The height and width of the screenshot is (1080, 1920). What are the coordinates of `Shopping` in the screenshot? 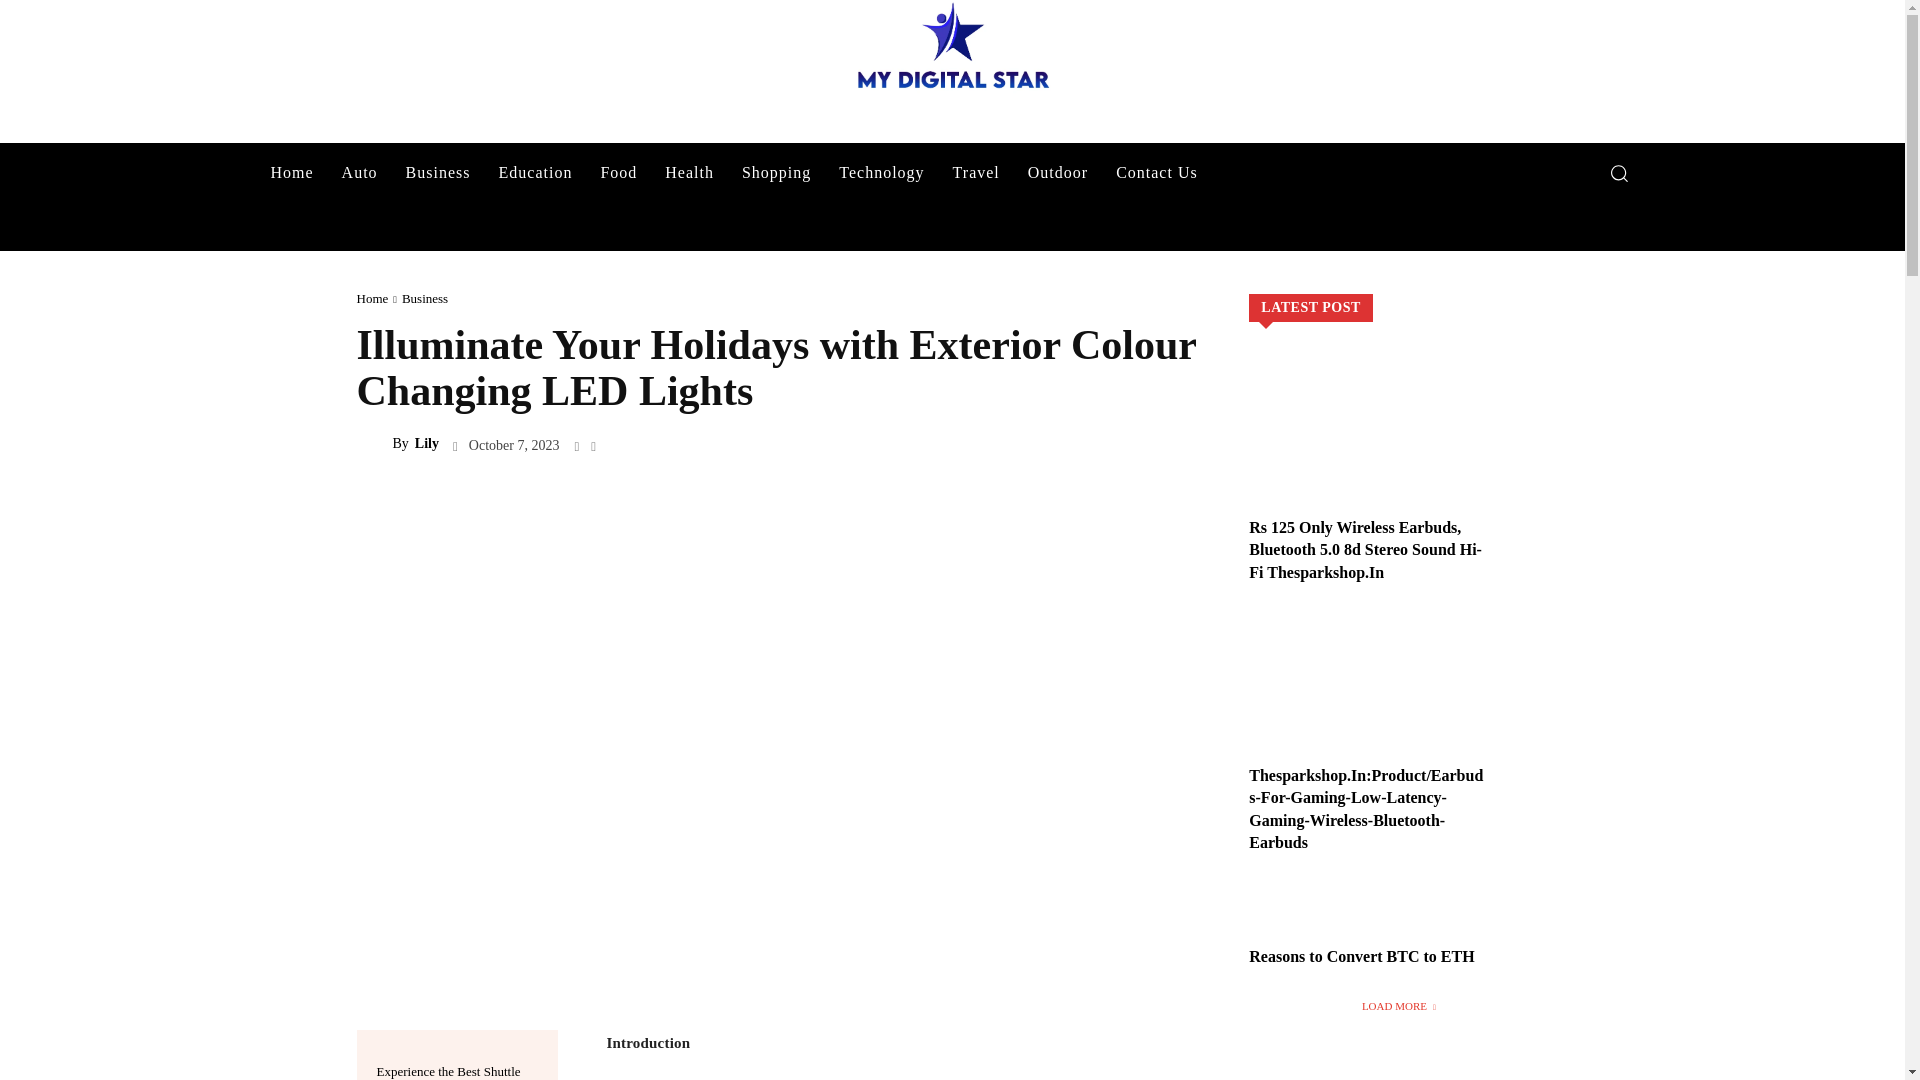 It's located at (776, 172).